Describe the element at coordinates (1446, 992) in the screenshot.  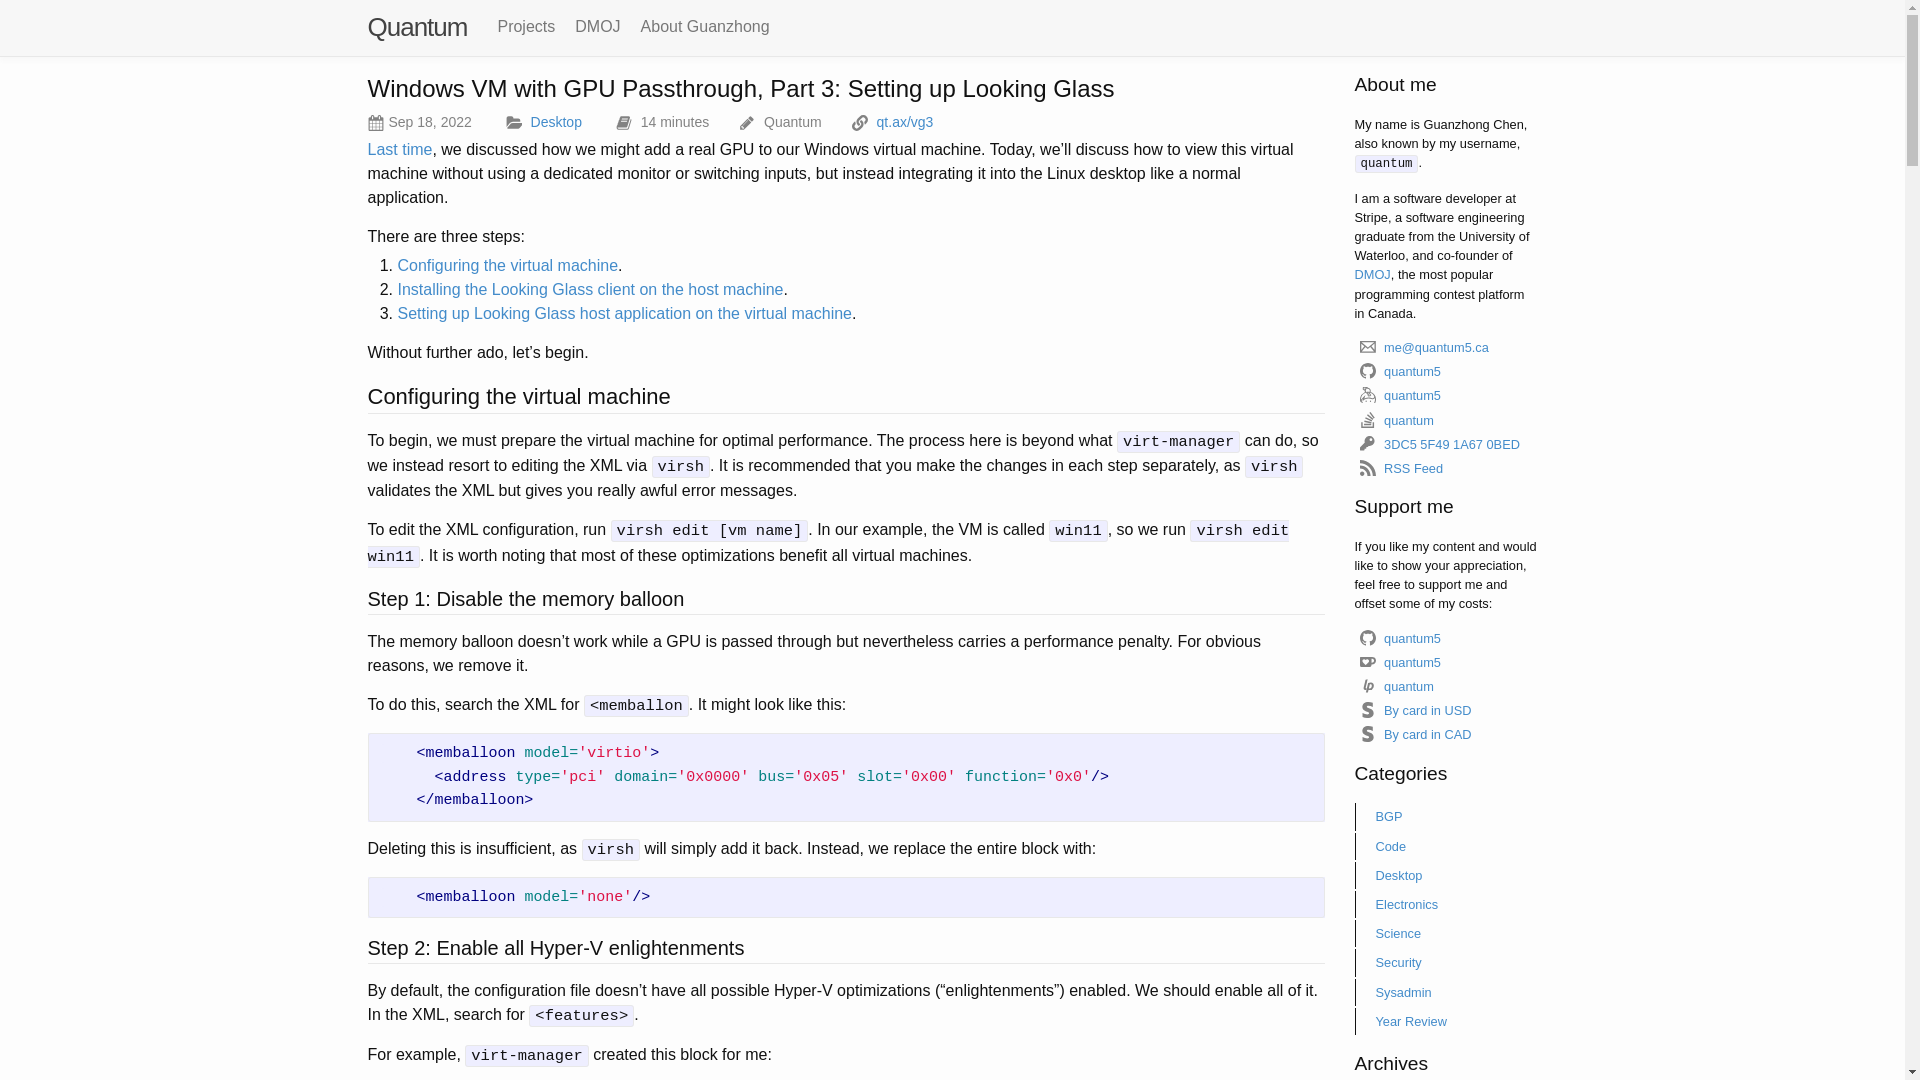
I see `Sysadmin` at that location.